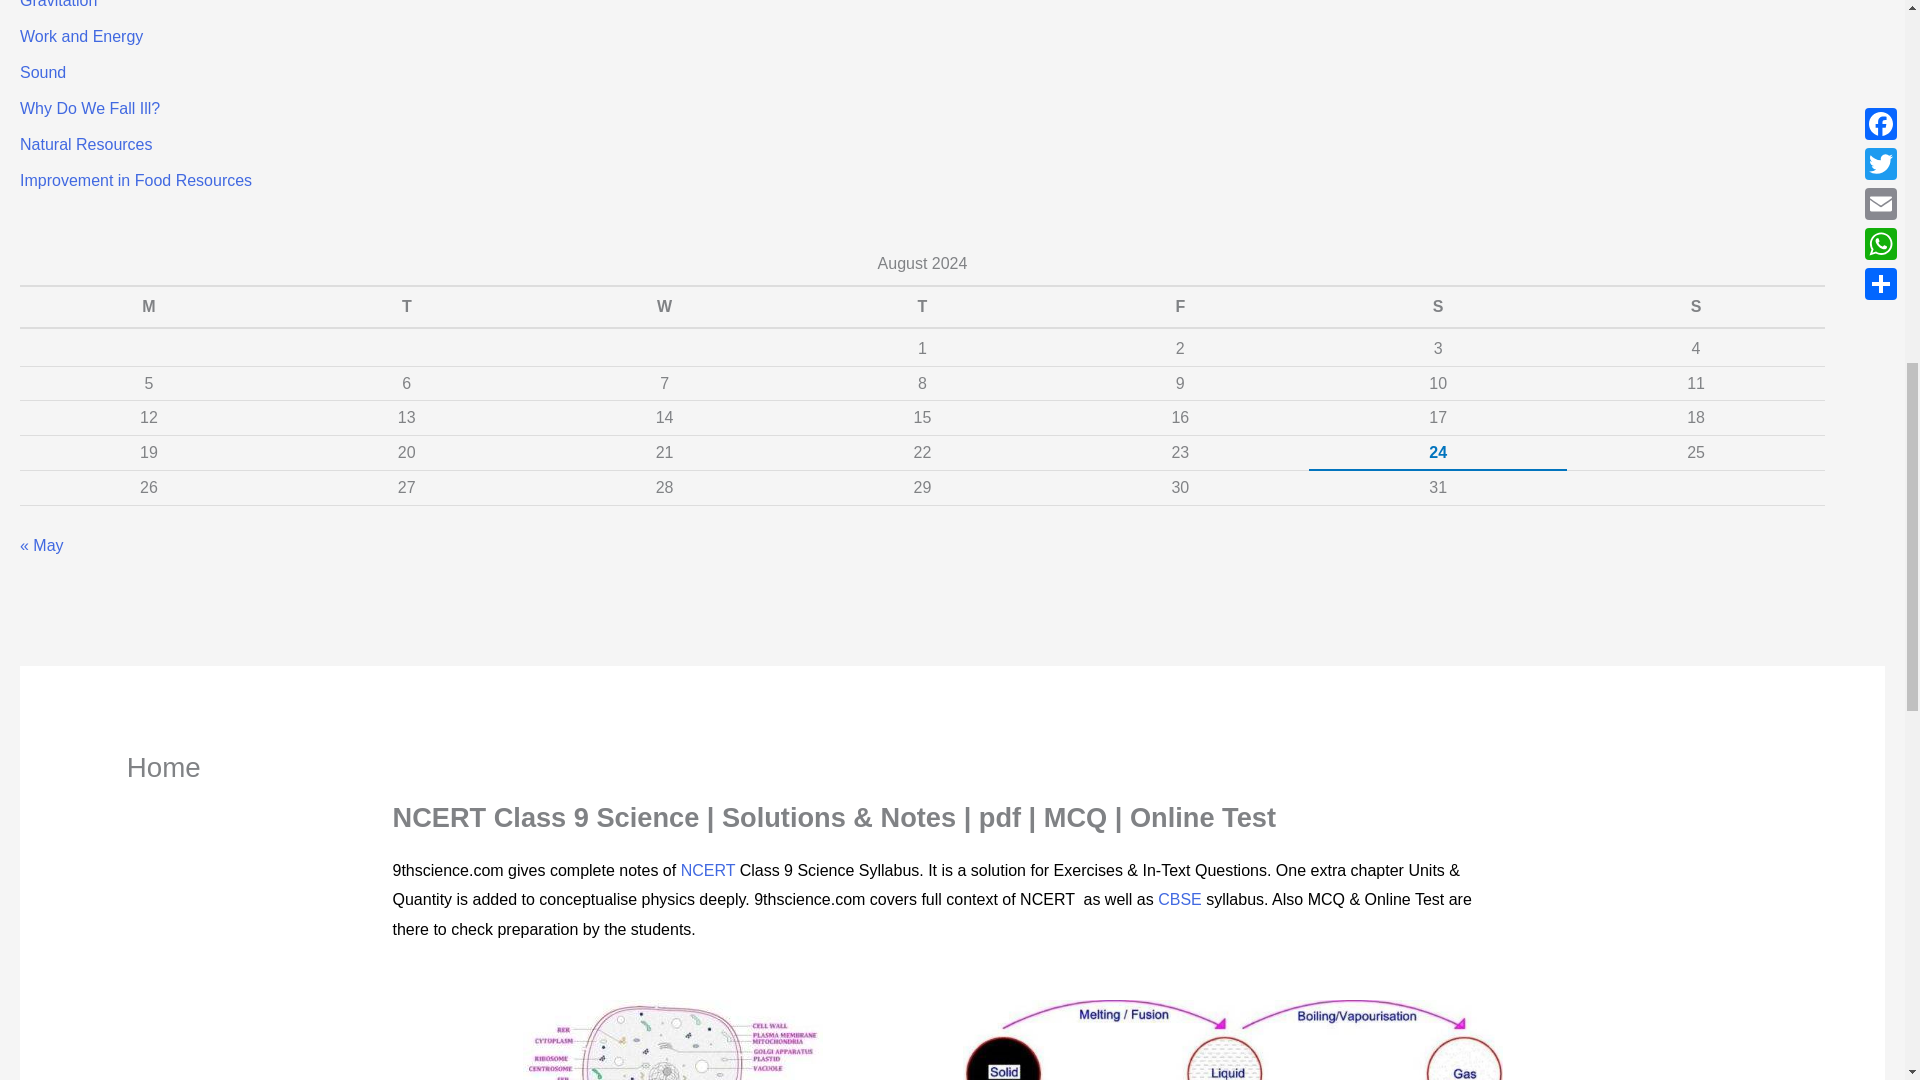 The width and height of the screenshot is (1920, 1080). I want to click on Wednesday, so click(664, 307).